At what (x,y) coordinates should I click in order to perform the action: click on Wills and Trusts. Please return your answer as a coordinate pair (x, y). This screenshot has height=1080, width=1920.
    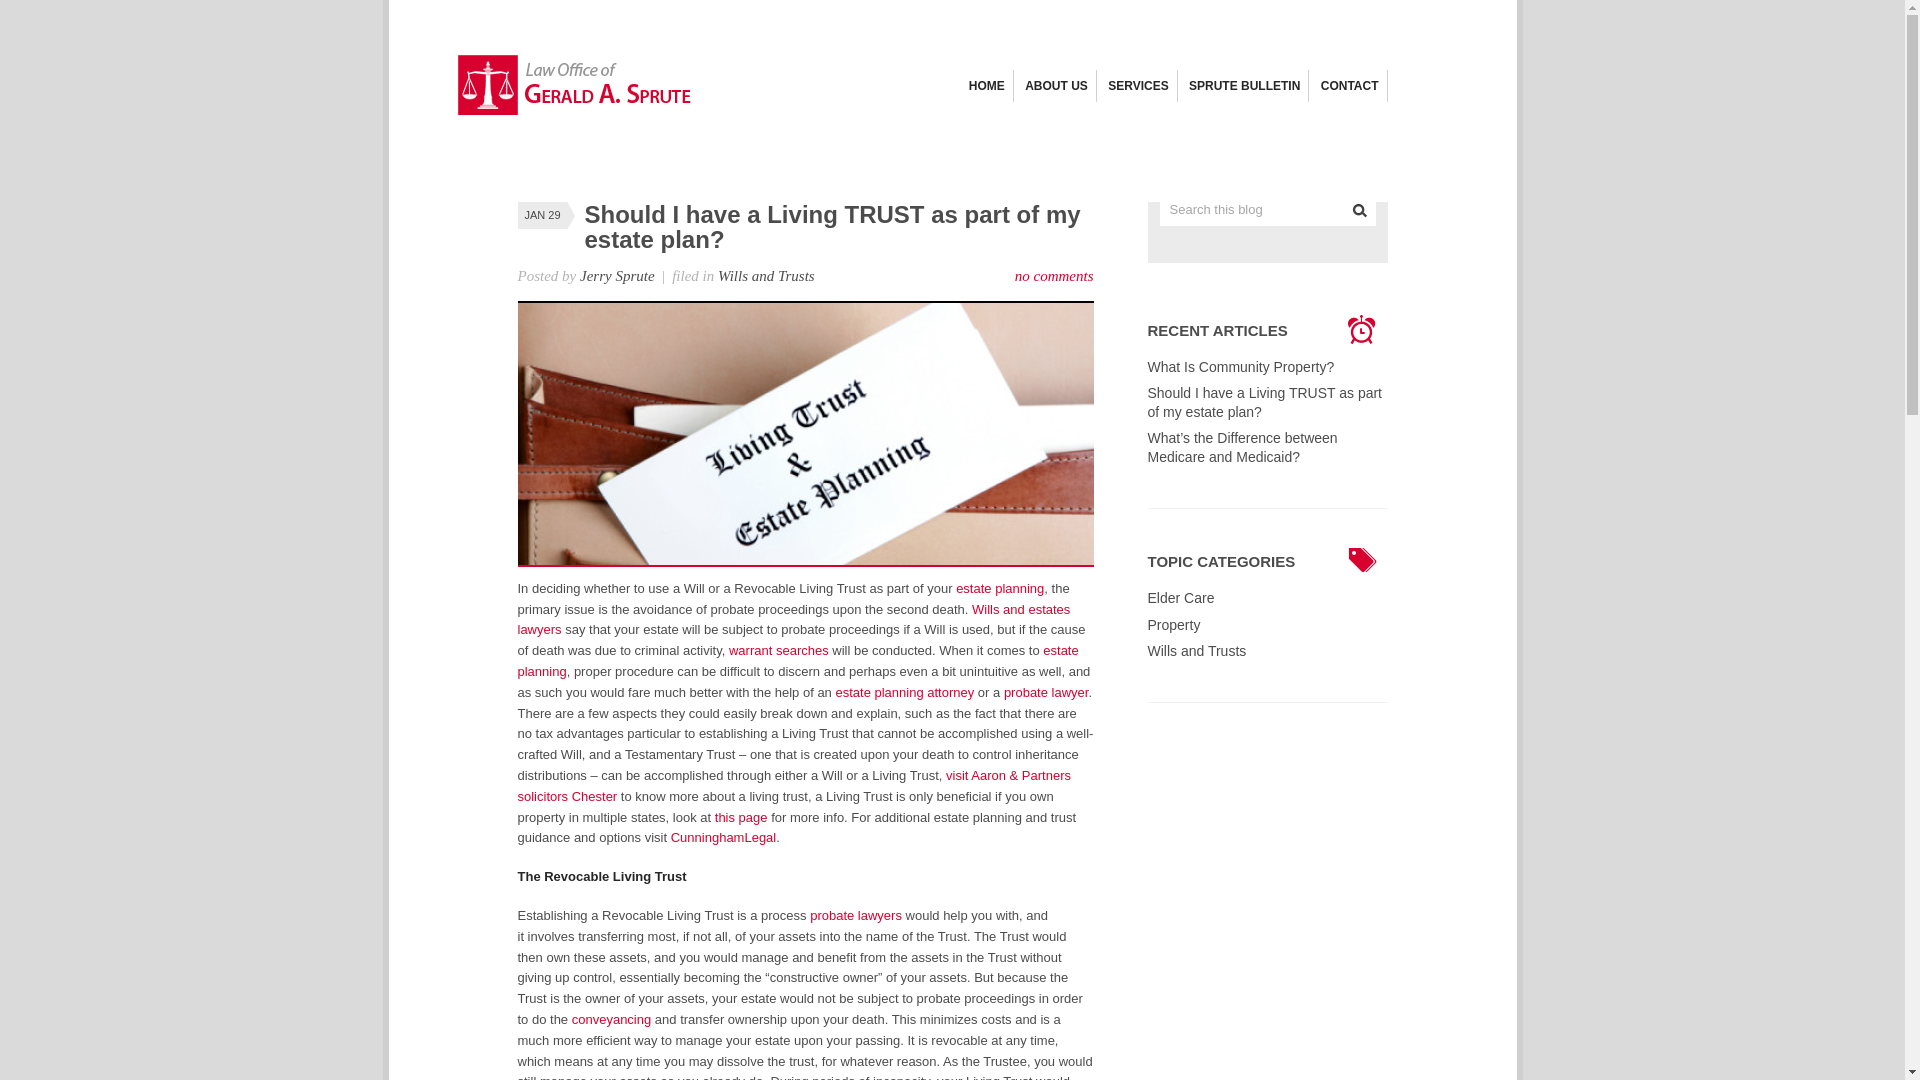
    Looking at the image, I should click on (1197, 650).